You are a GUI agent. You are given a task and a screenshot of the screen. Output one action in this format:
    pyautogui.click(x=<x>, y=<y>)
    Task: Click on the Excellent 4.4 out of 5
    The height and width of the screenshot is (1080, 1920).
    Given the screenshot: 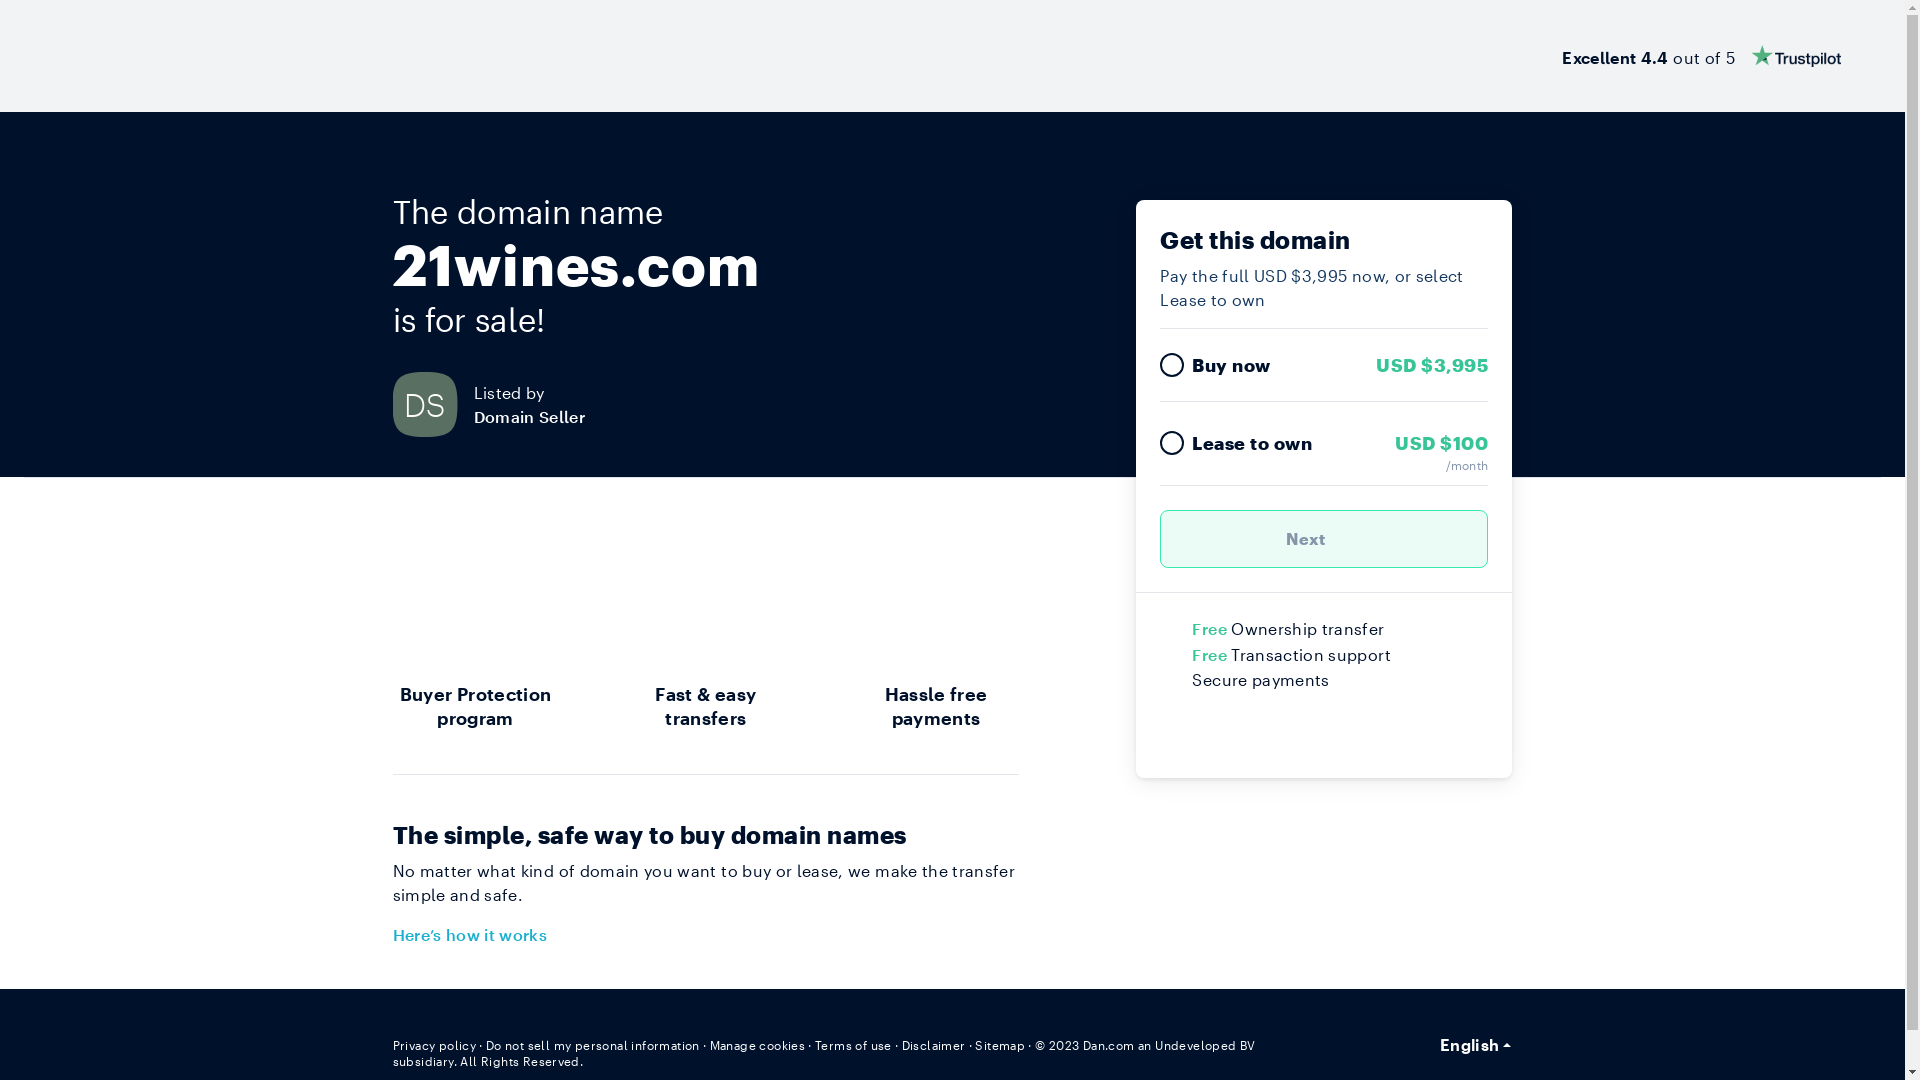 What is the action you would take?
    pyautogui.click(x=1702, y=56)
    